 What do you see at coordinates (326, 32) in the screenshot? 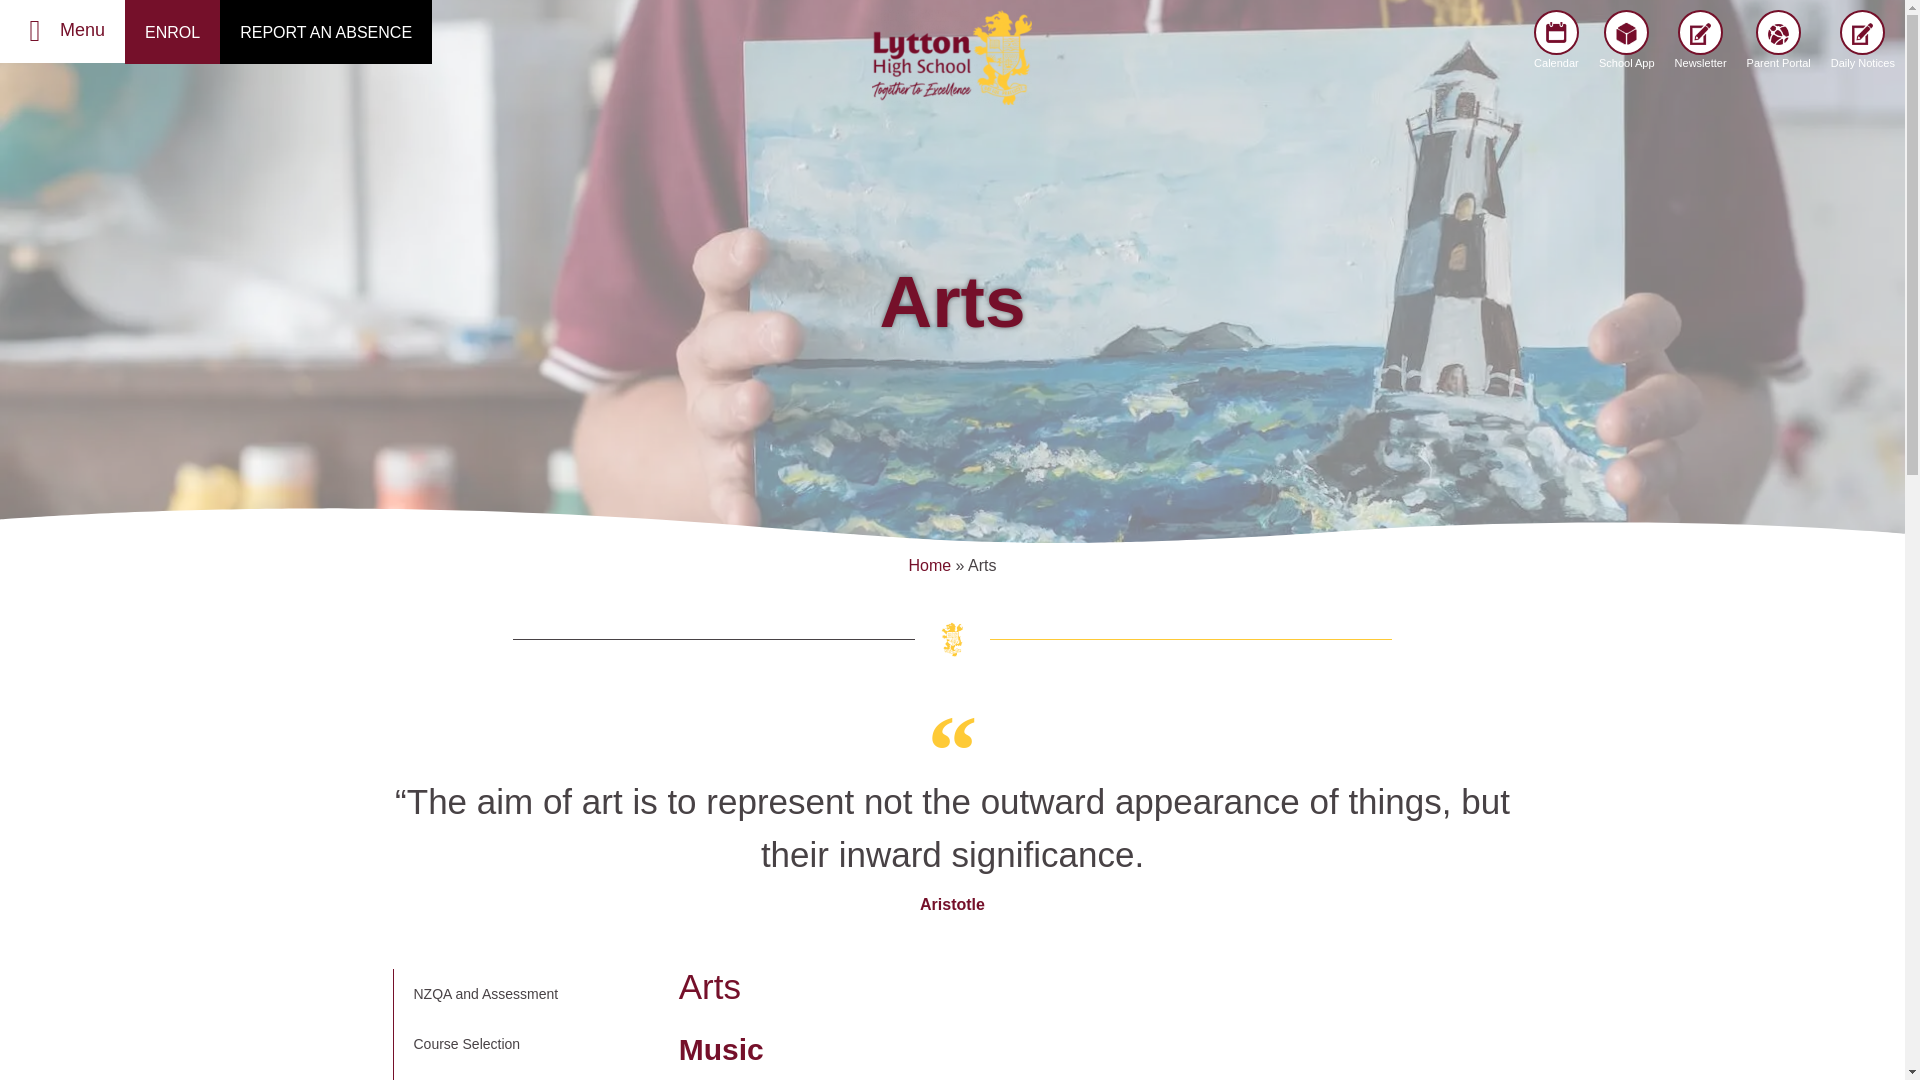
I see `REPORT AN ABSENCE` at bounding box center [326, 32].